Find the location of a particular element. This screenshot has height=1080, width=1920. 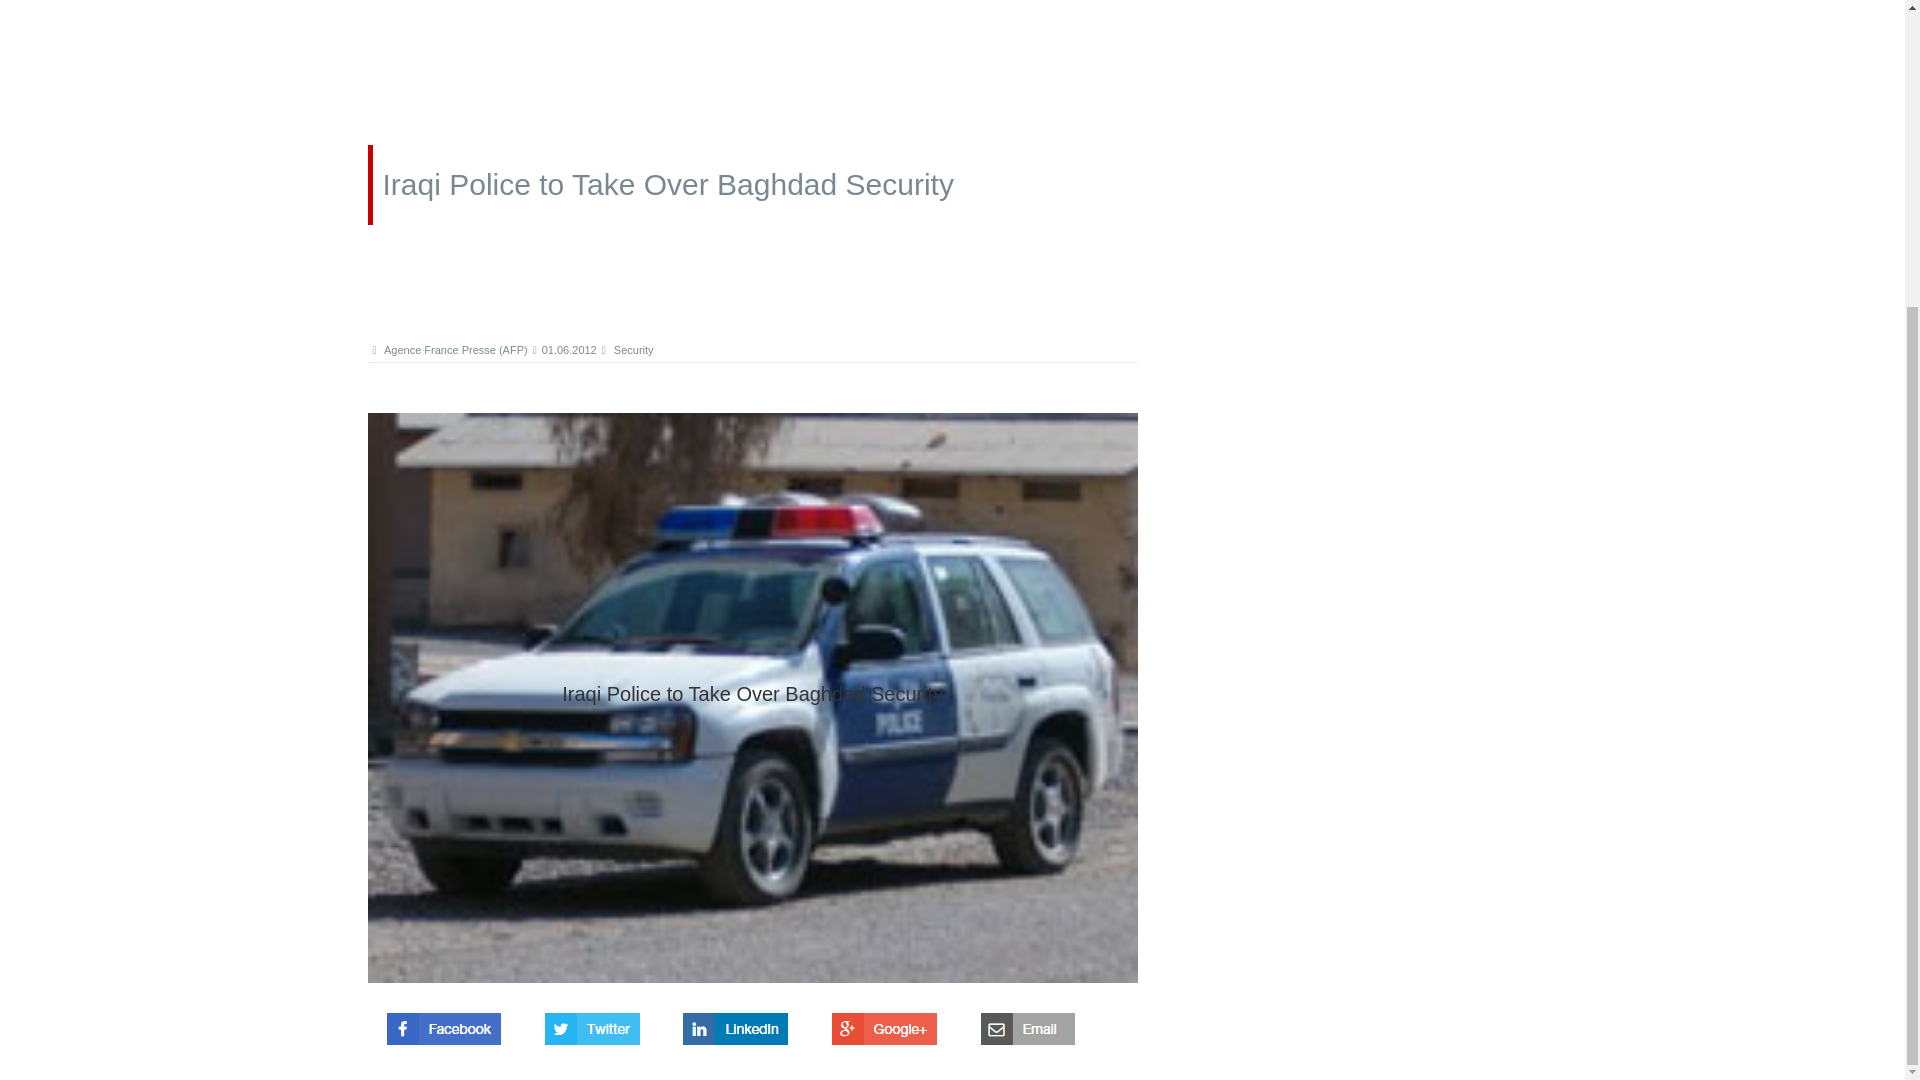

Share on LinkedIn is located at coordinates (735, 1023).